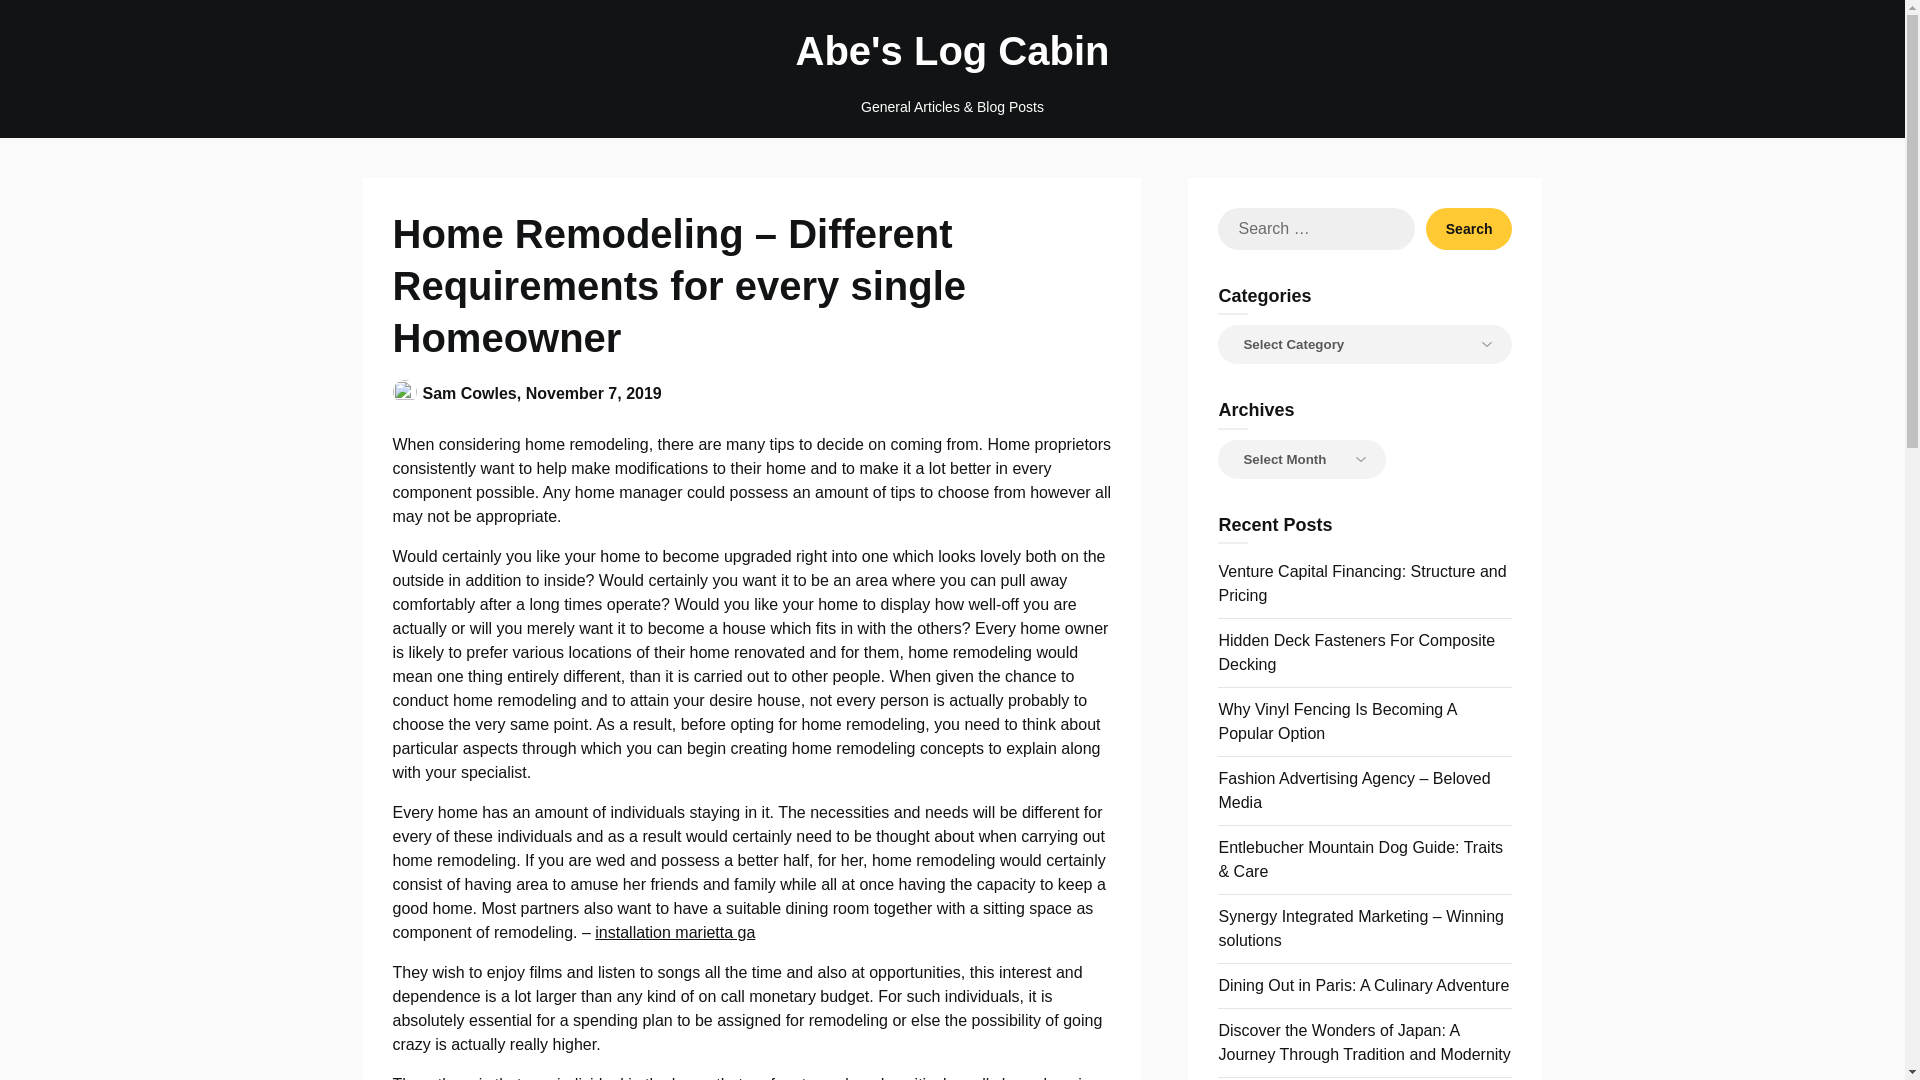 The image size is (1920, 1080). I want to click on November 7, 2019, so click(594, 392).